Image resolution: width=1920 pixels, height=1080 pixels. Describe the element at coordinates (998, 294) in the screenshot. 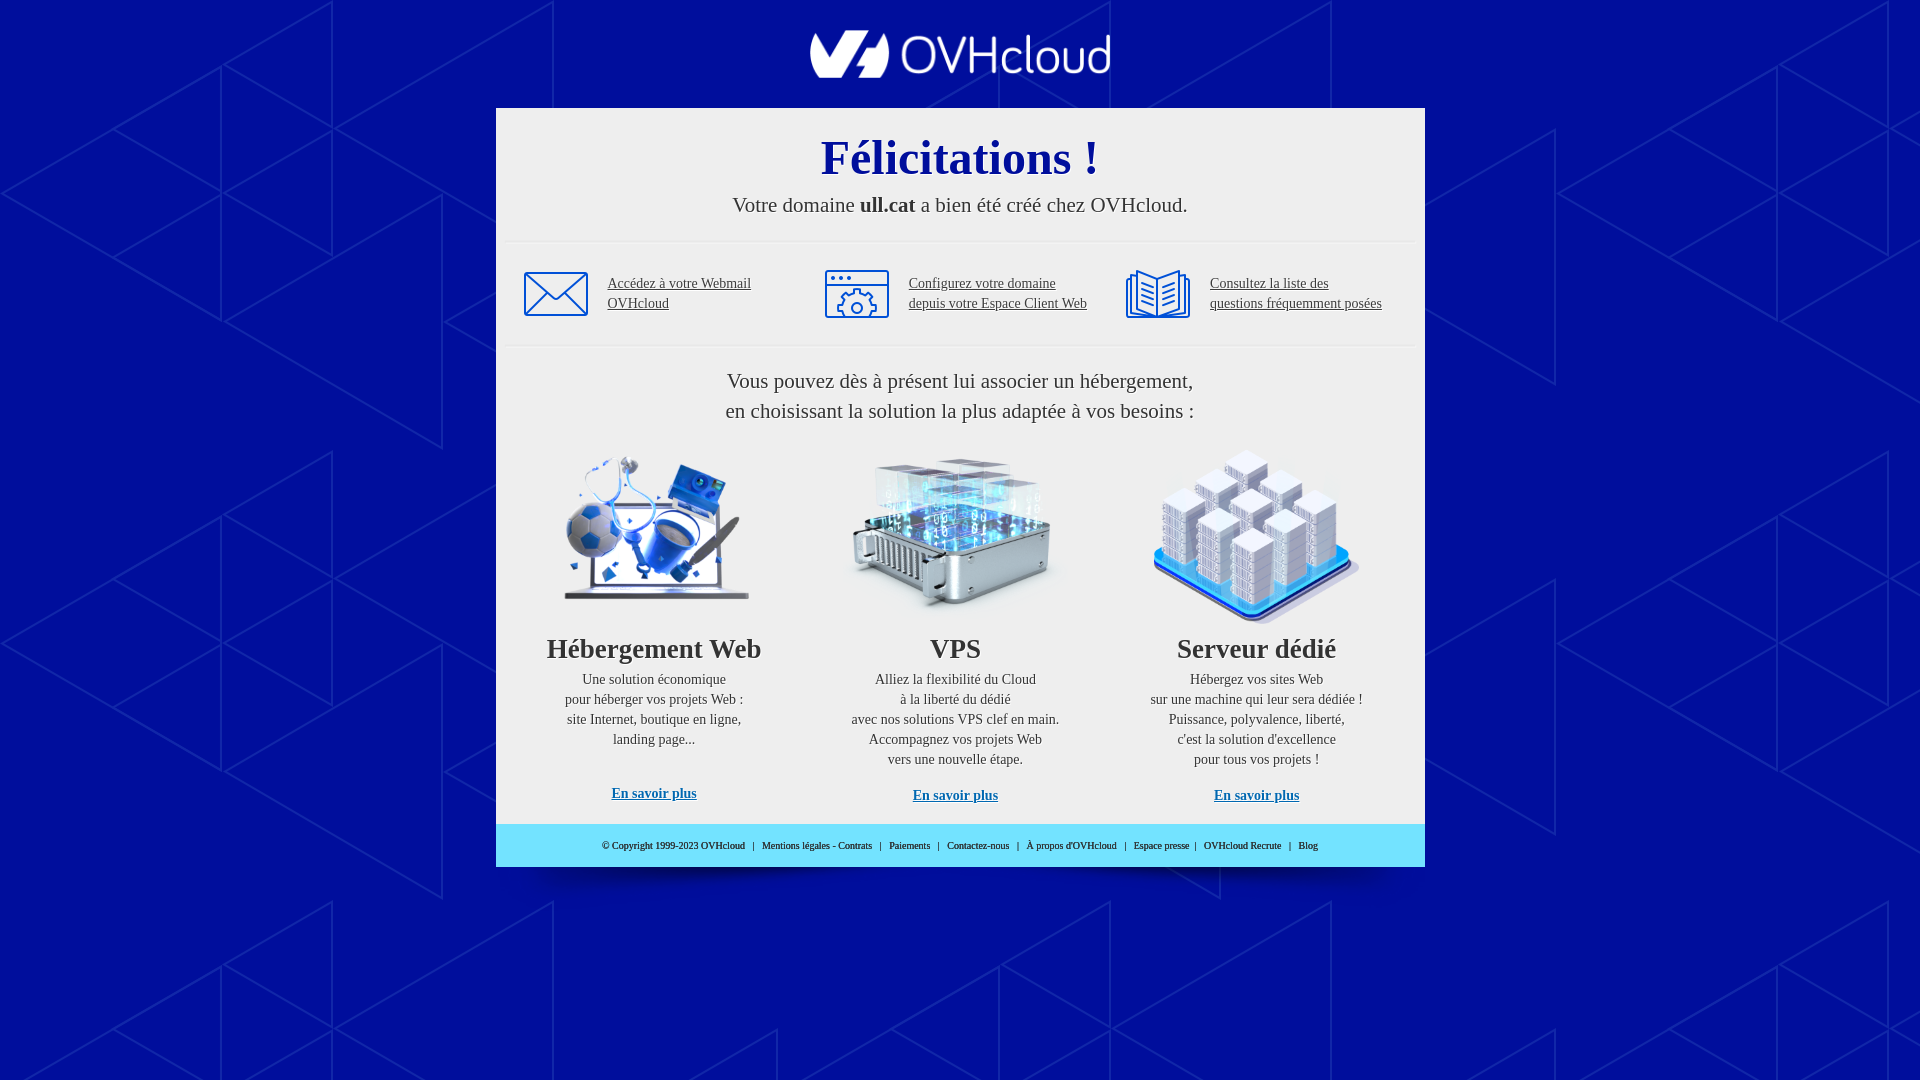

I see `Configurez votre domaine
depuis votre Espace Client Web` at that location.